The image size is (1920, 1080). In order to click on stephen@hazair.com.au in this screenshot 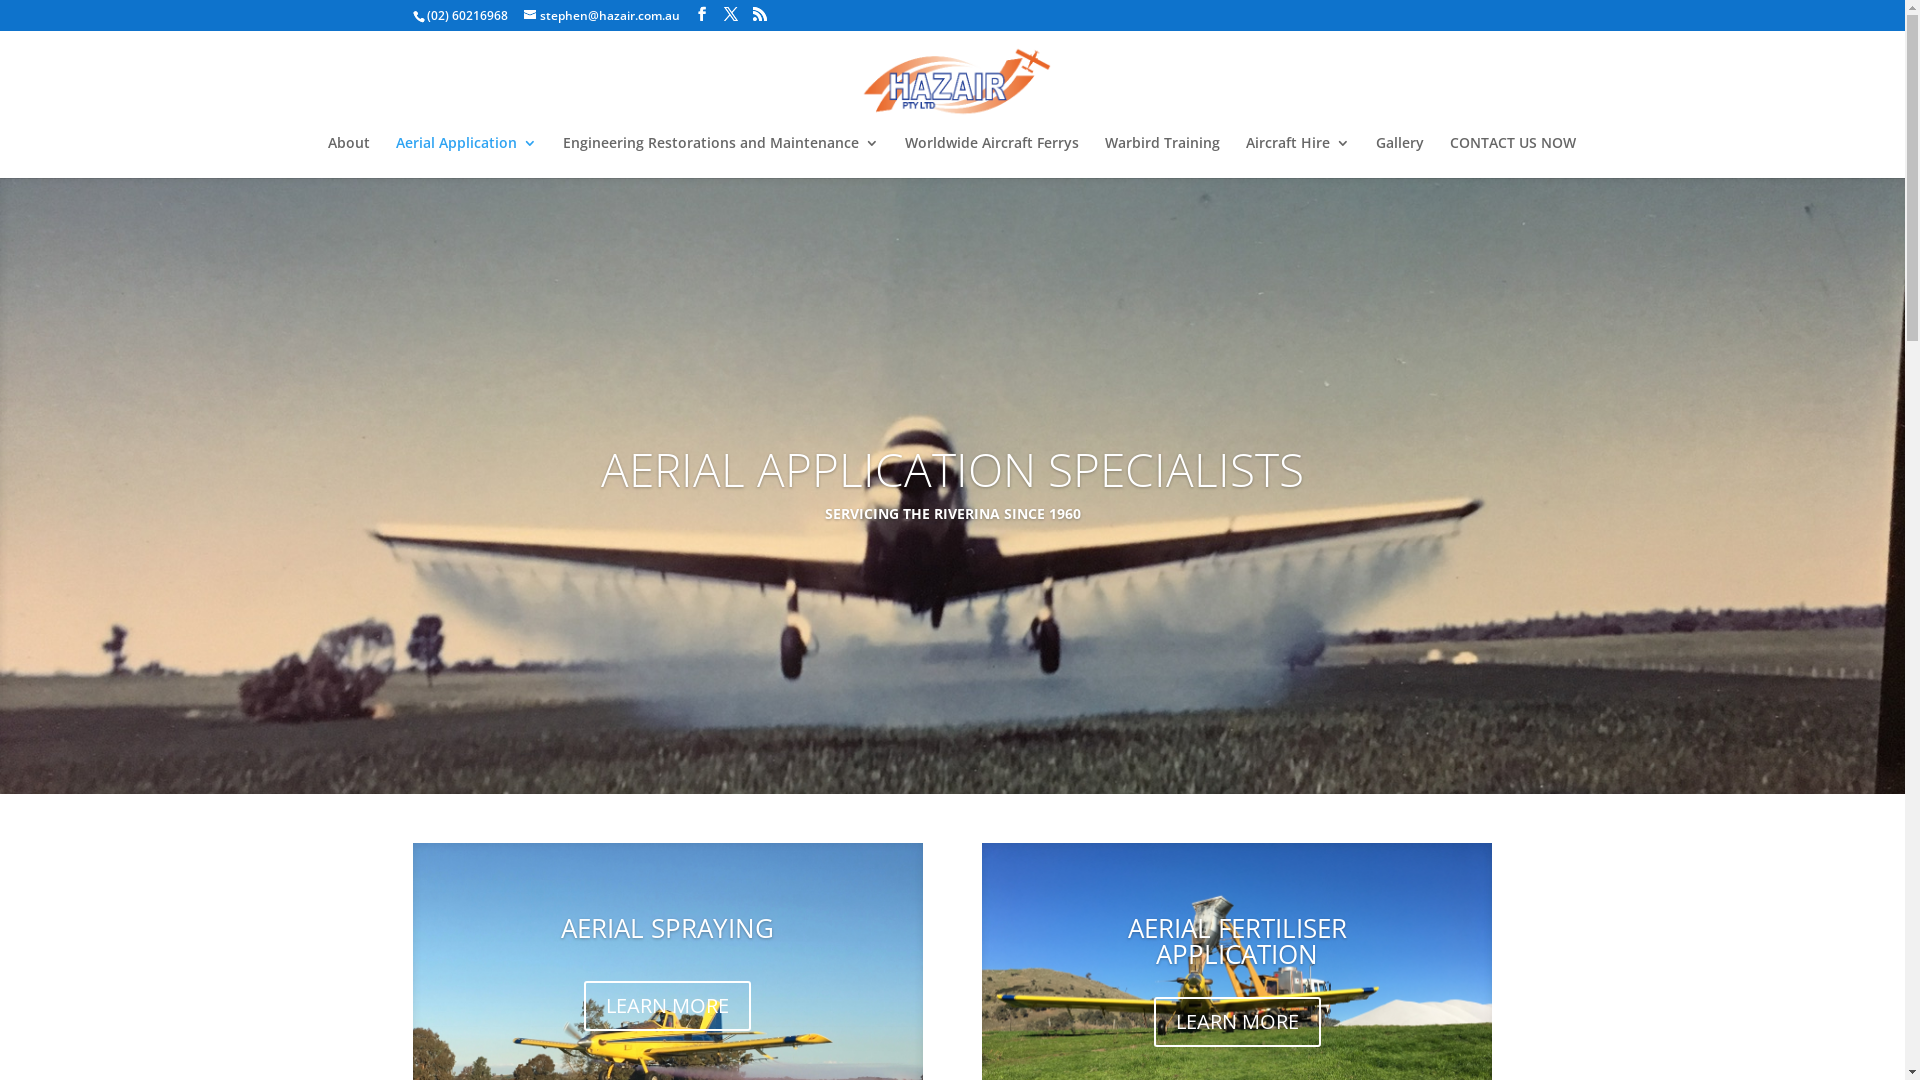, I will do `click(602, 16)`.